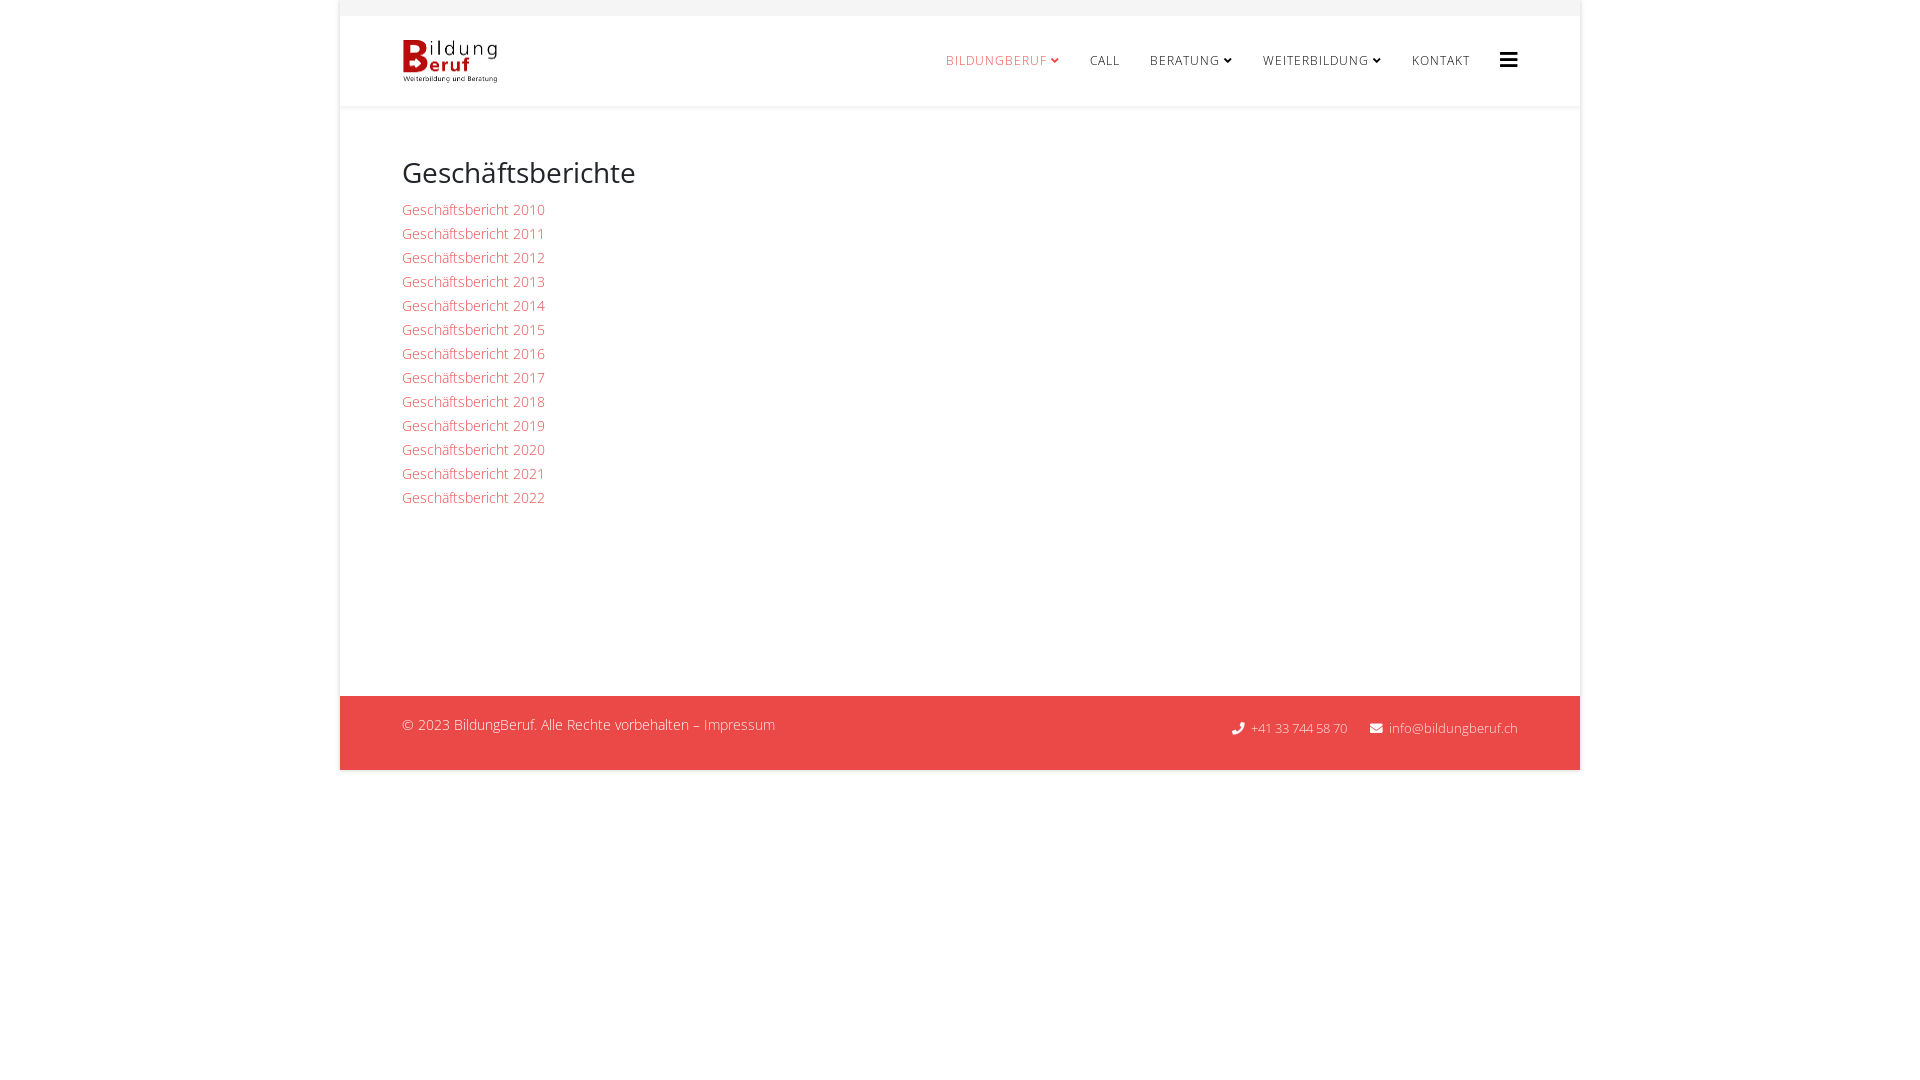  I want to click on BILDUNGBERUF, so click(1003, 61).